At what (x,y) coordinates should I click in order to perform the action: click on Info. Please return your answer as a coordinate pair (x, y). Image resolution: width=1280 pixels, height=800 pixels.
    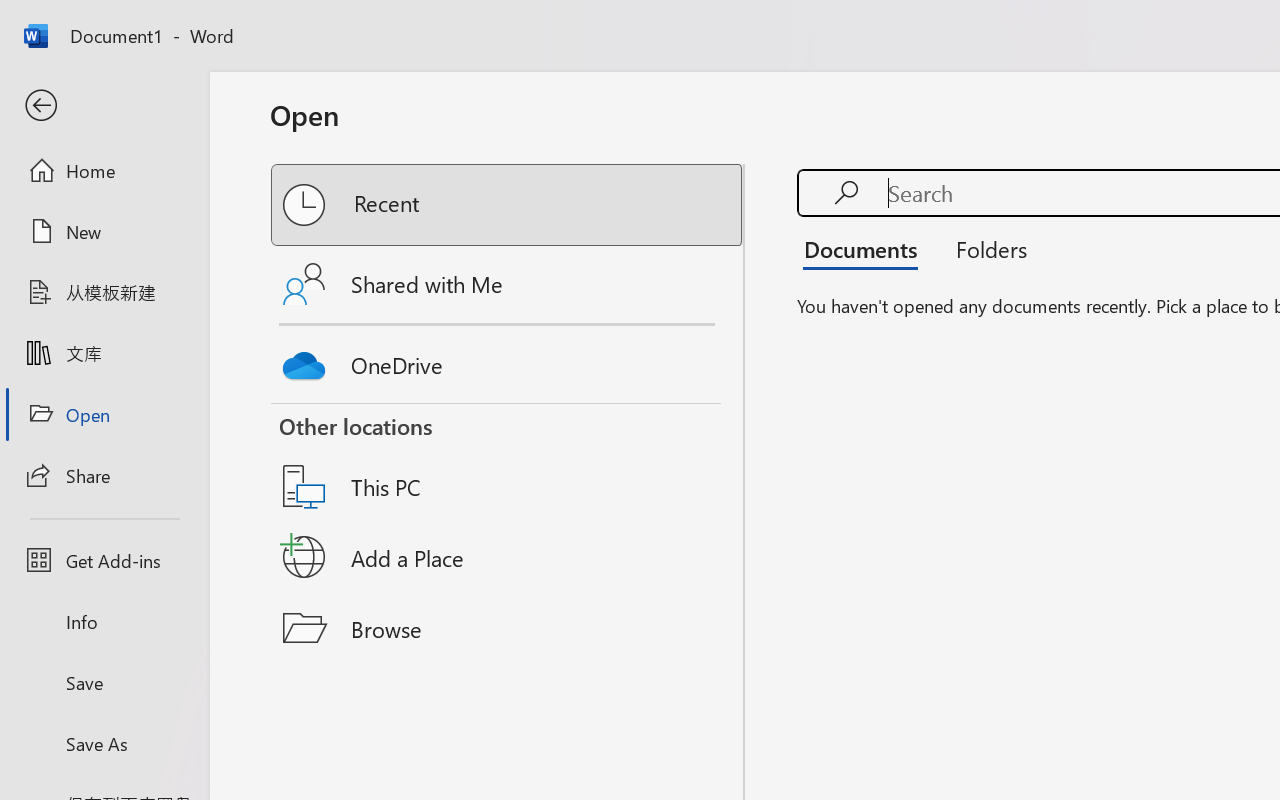
    Looking at the image, I should click on (104, 622).